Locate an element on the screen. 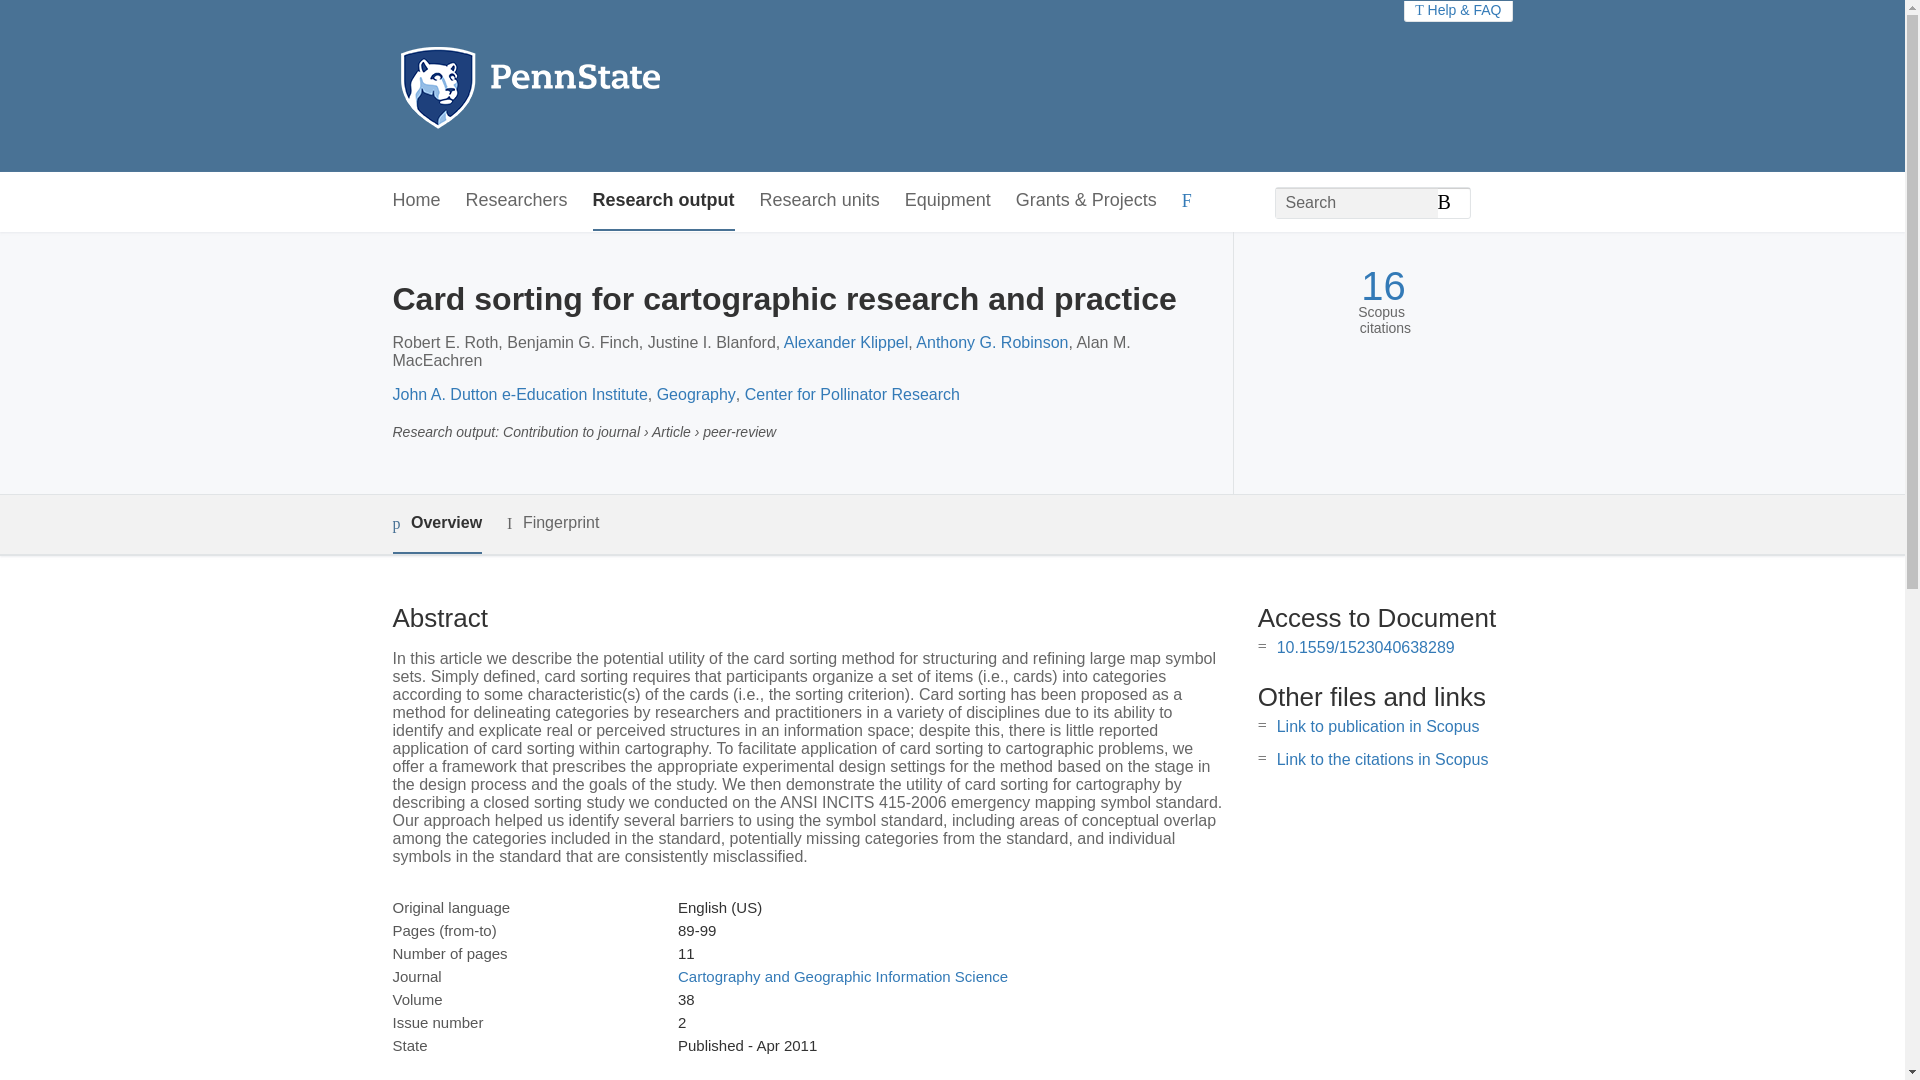 Image resolution: width=1920 pixels, height=1080 pixels. Equipment is located at coordinates (947, 201).